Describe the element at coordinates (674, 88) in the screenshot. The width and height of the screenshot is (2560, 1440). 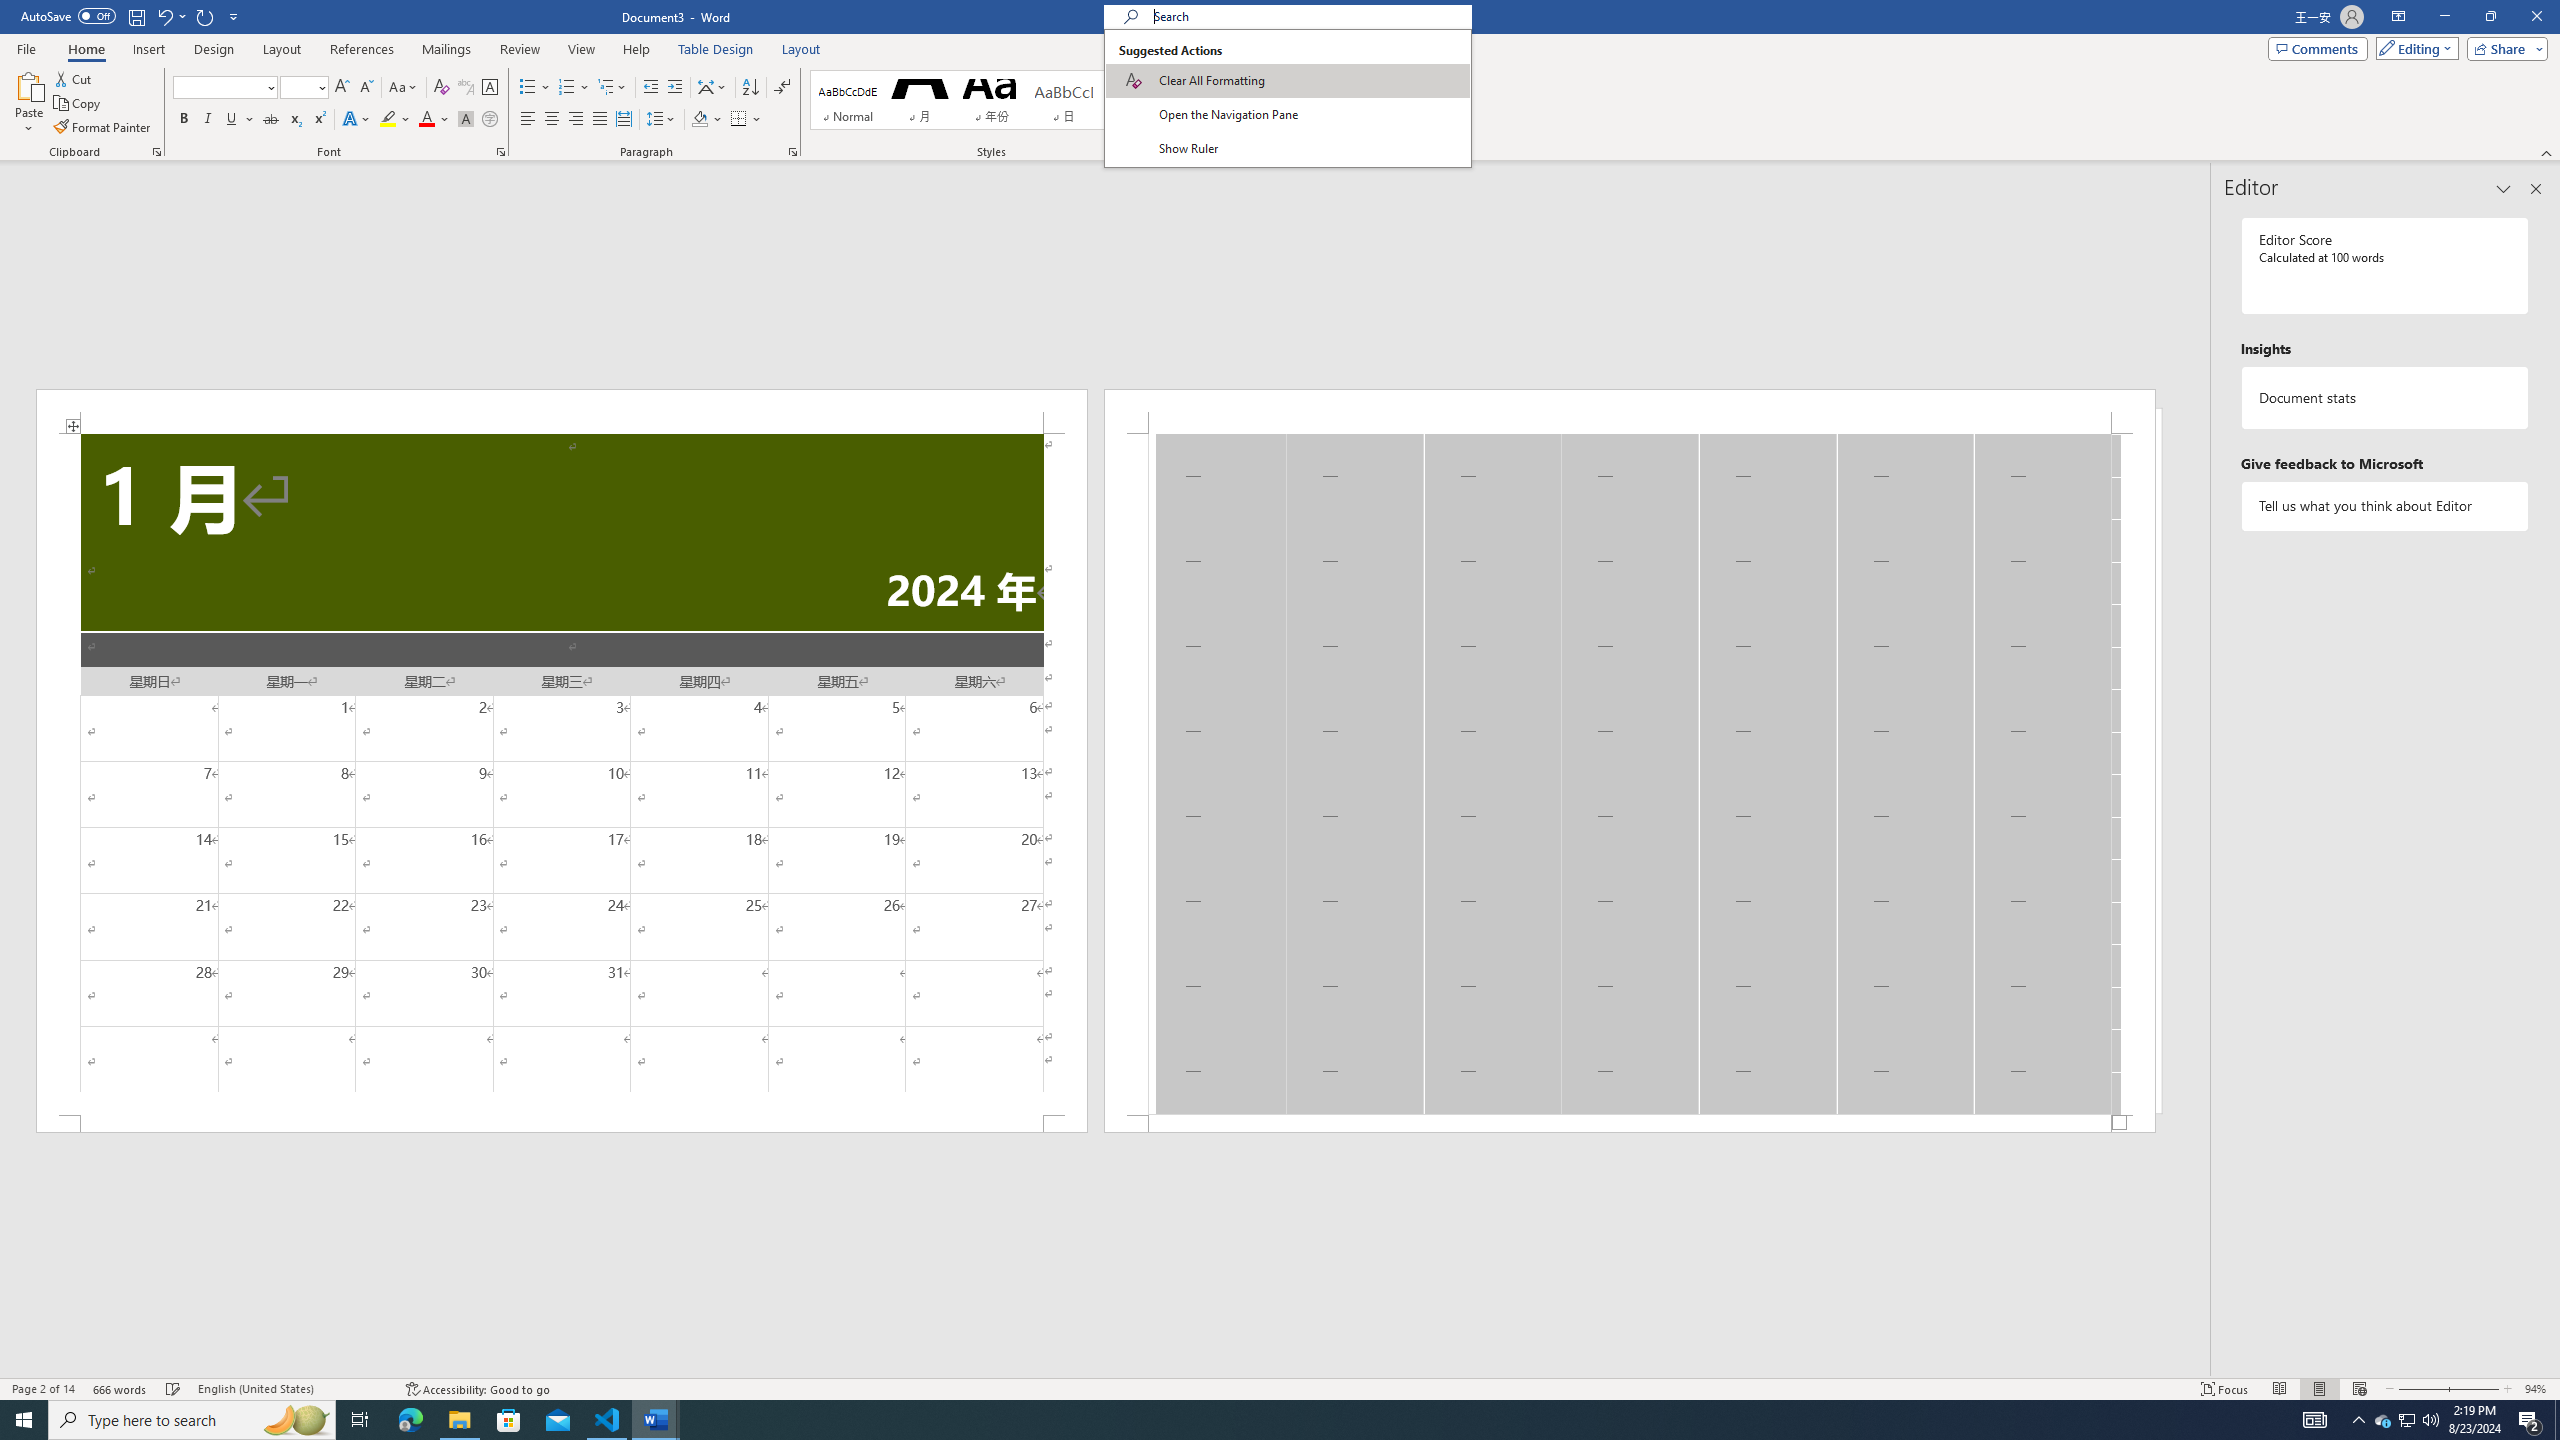
I see `Increase Indent` at that location.